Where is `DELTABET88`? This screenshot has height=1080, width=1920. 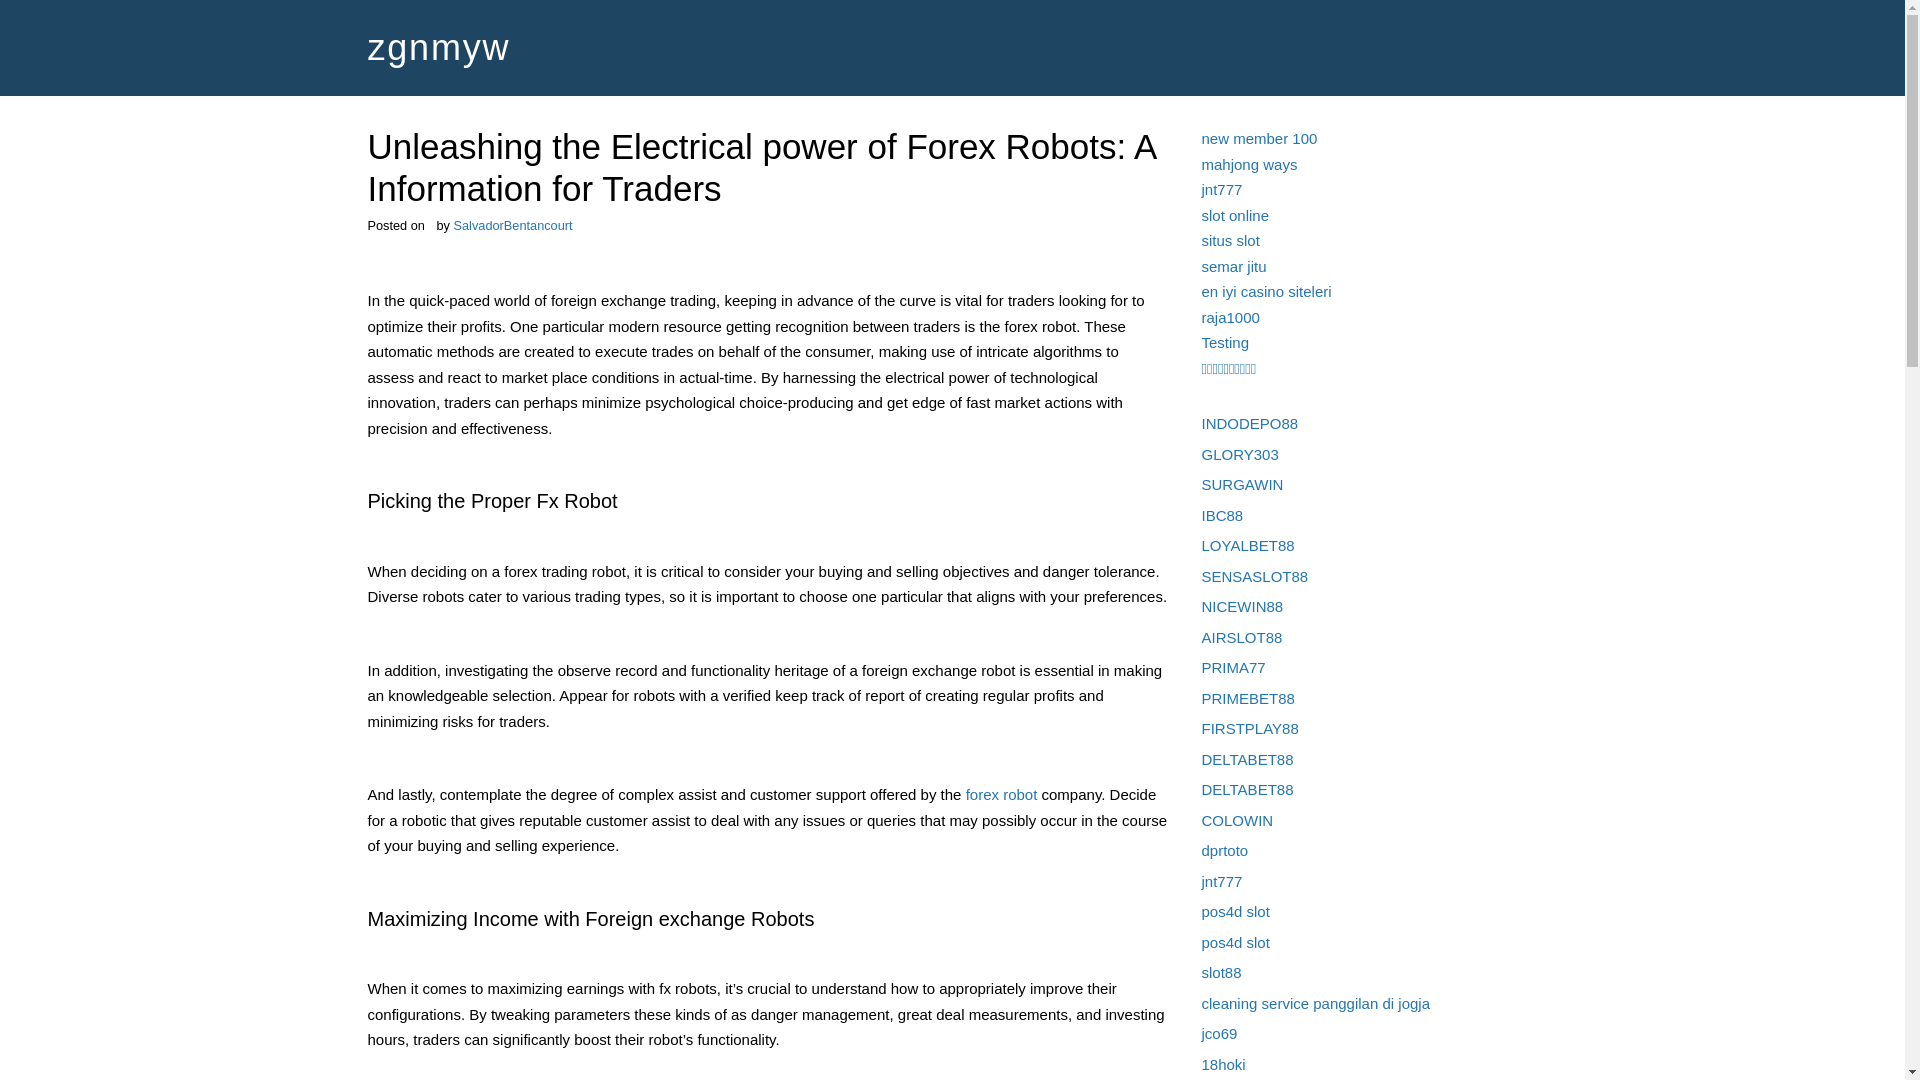 DELTABET88 is located at coordinates (1248, 758).